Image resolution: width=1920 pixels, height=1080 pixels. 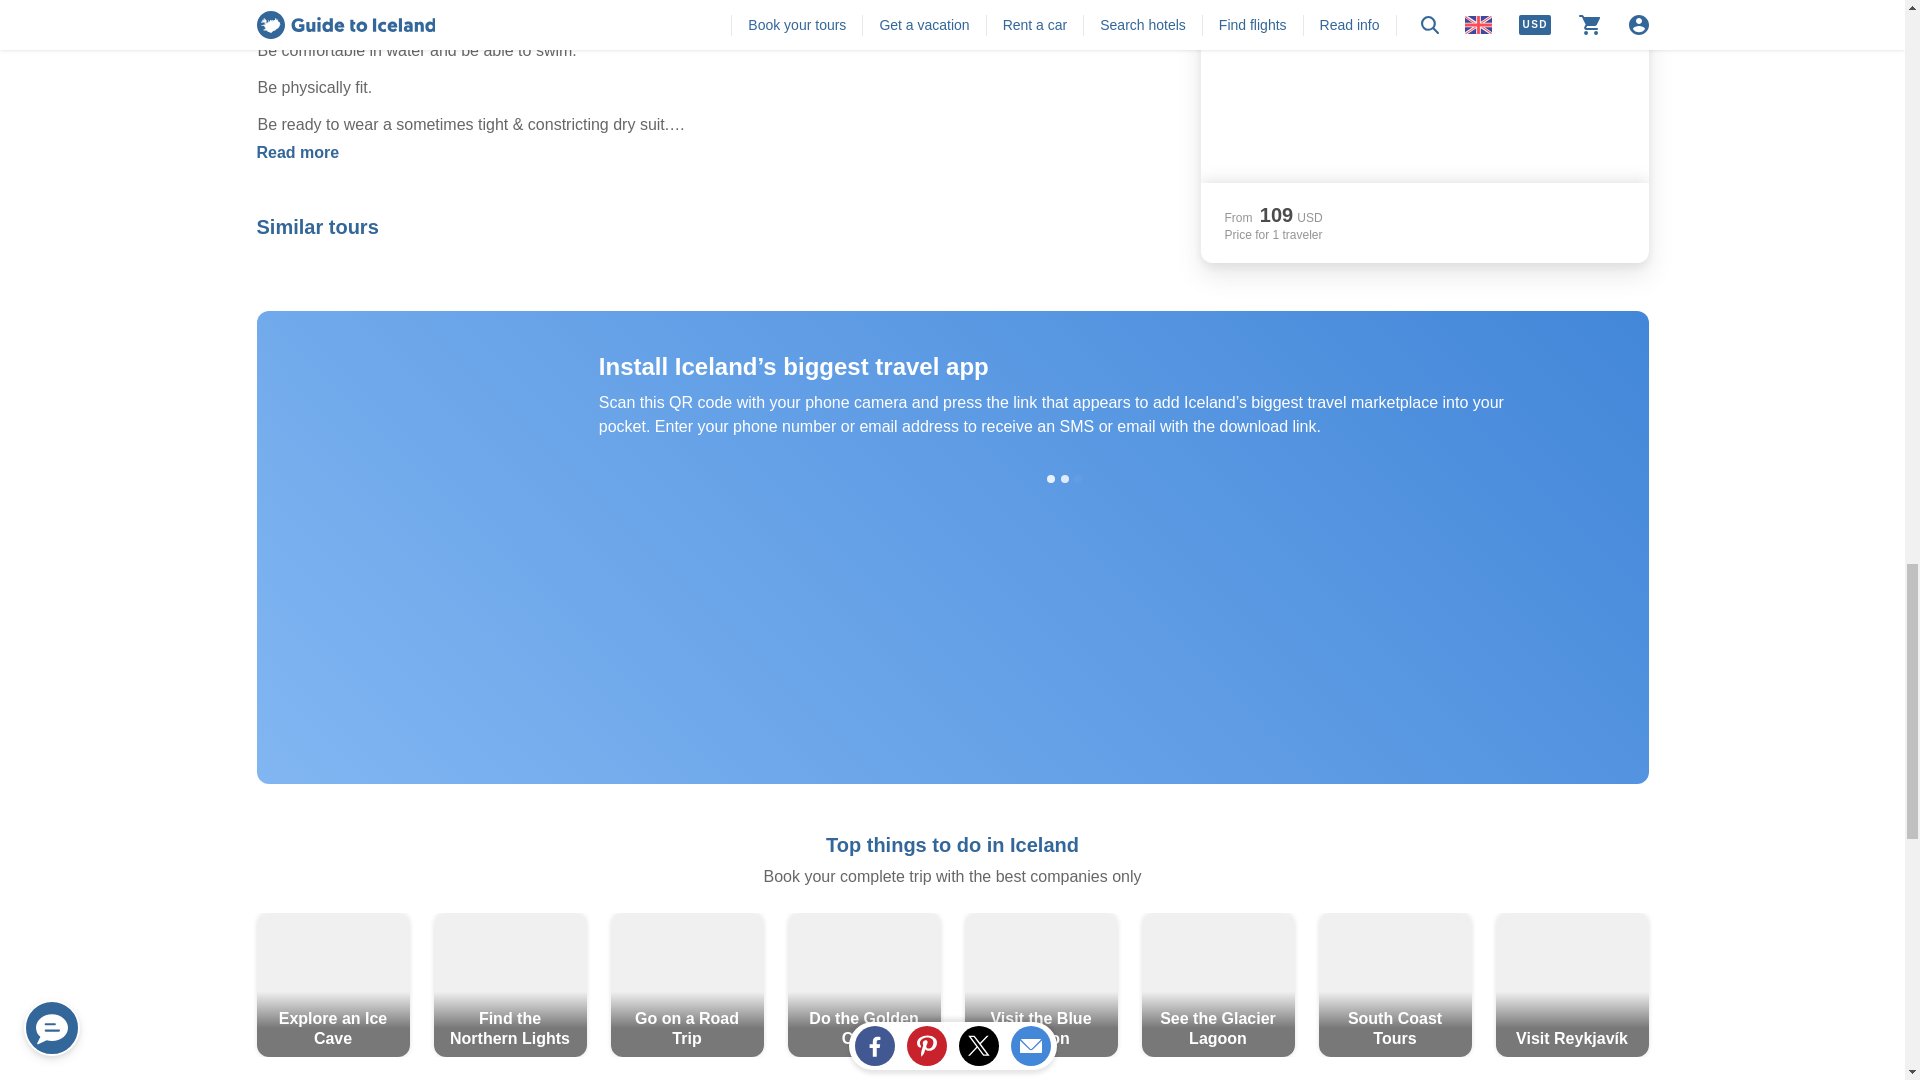 What do you see at coordinates (1394, 984) in the screenshot?
I see `South Coast Tours` at bounding box center [1394, 984].